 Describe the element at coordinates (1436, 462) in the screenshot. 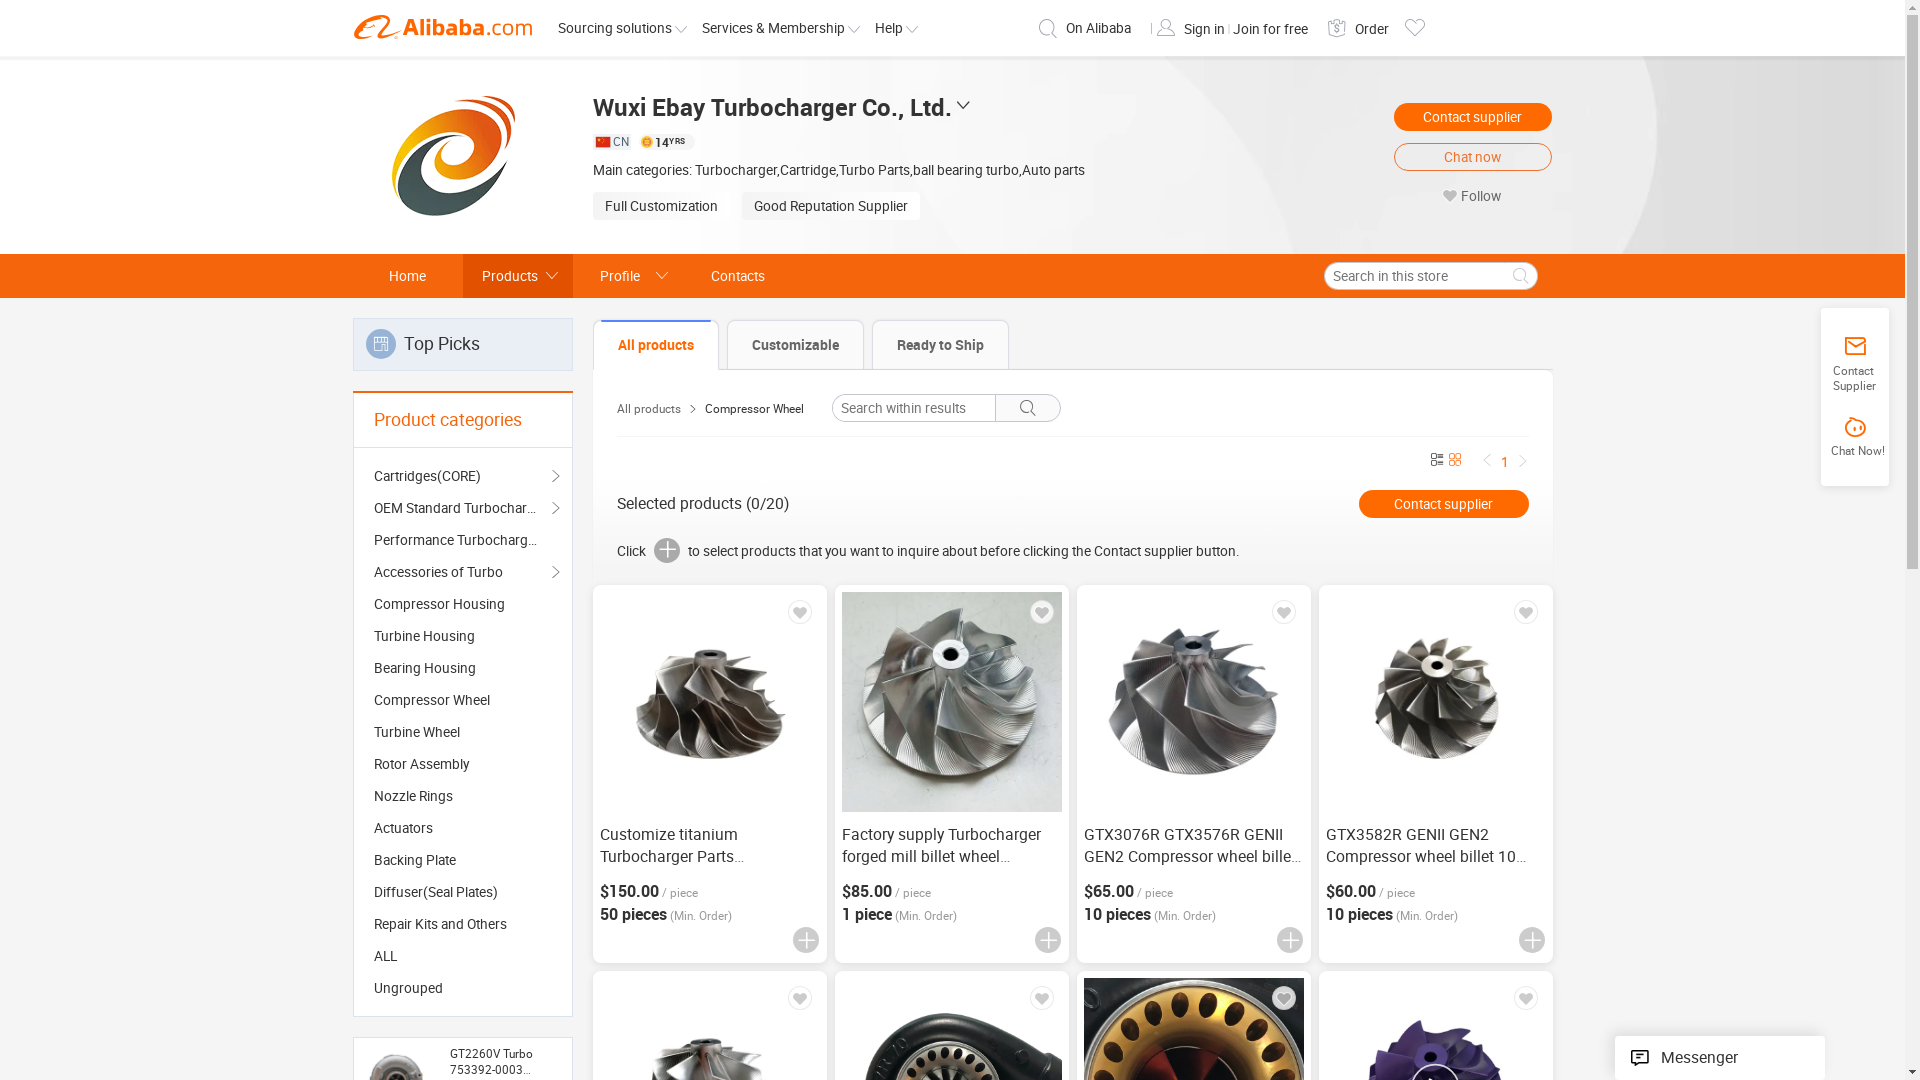

I see `List View` at that location.